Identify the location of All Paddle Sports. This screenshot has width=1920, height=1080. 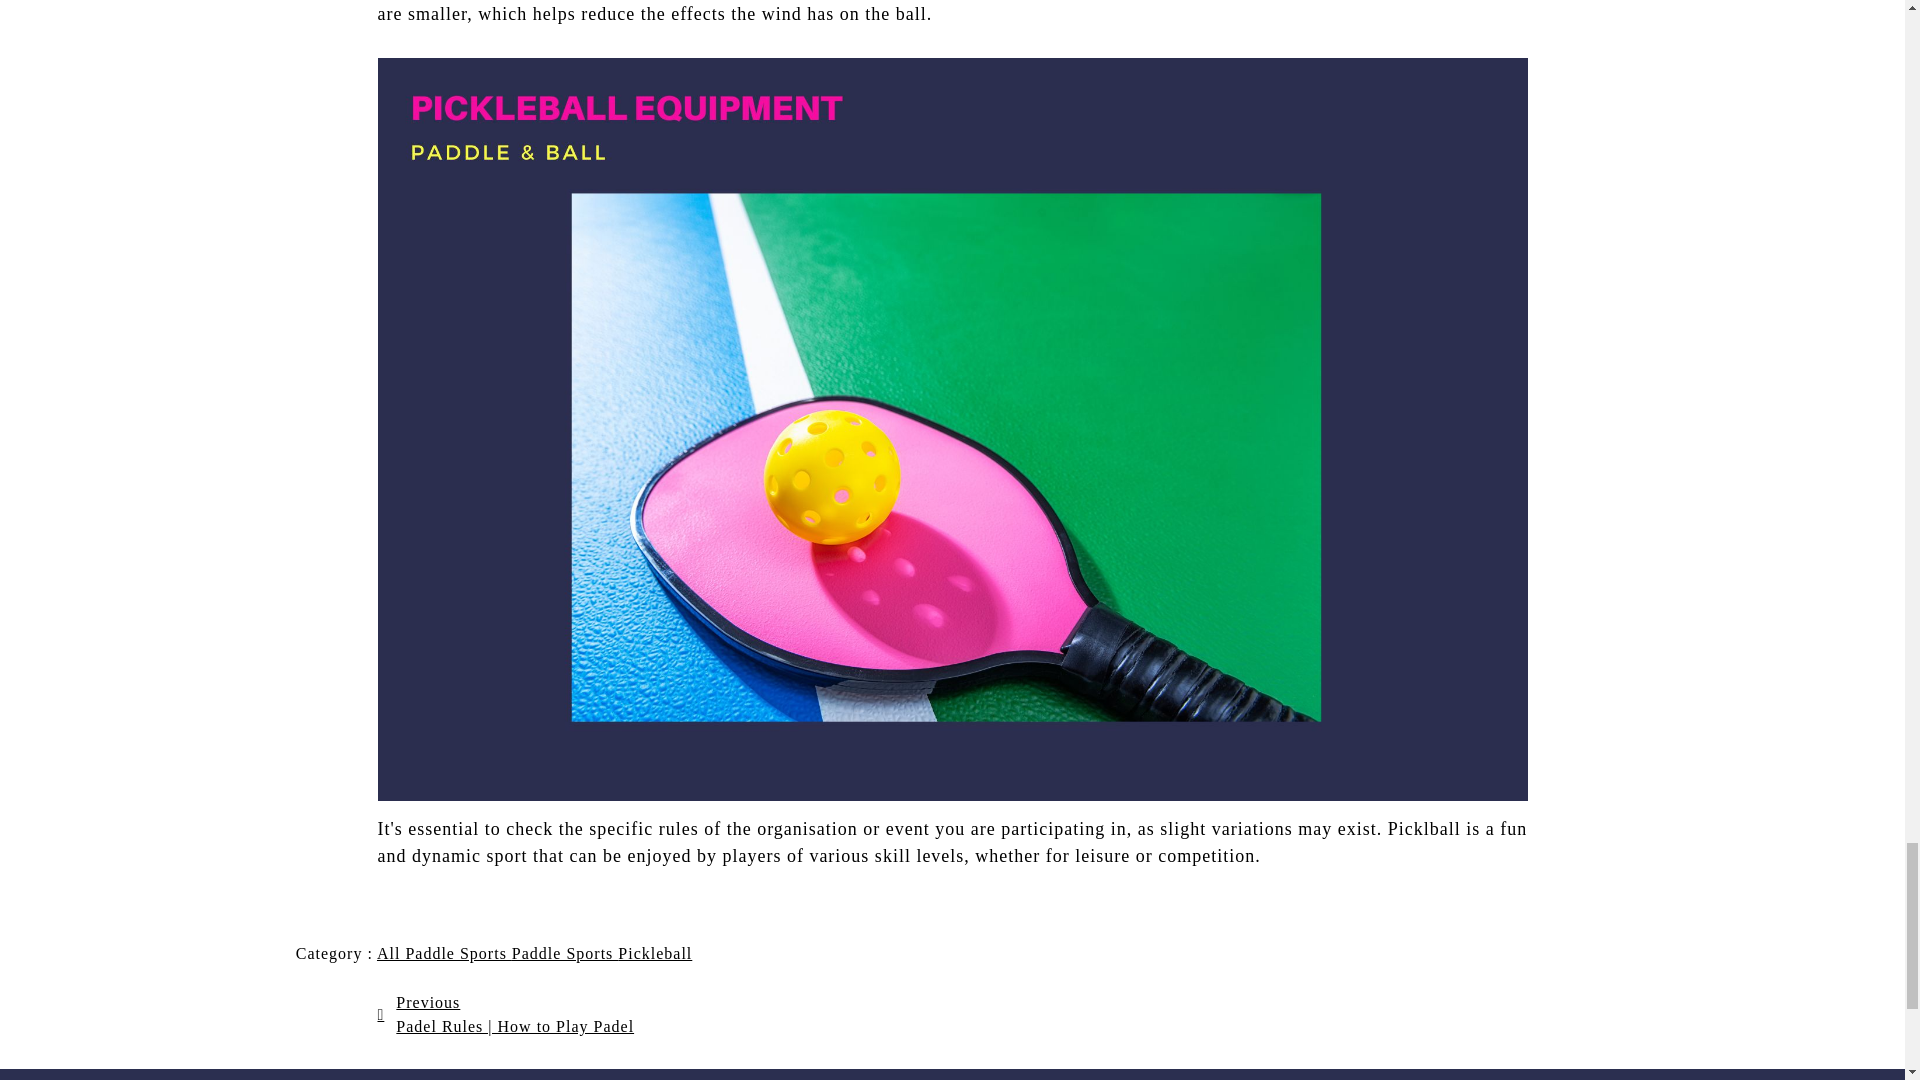
(444, 954).